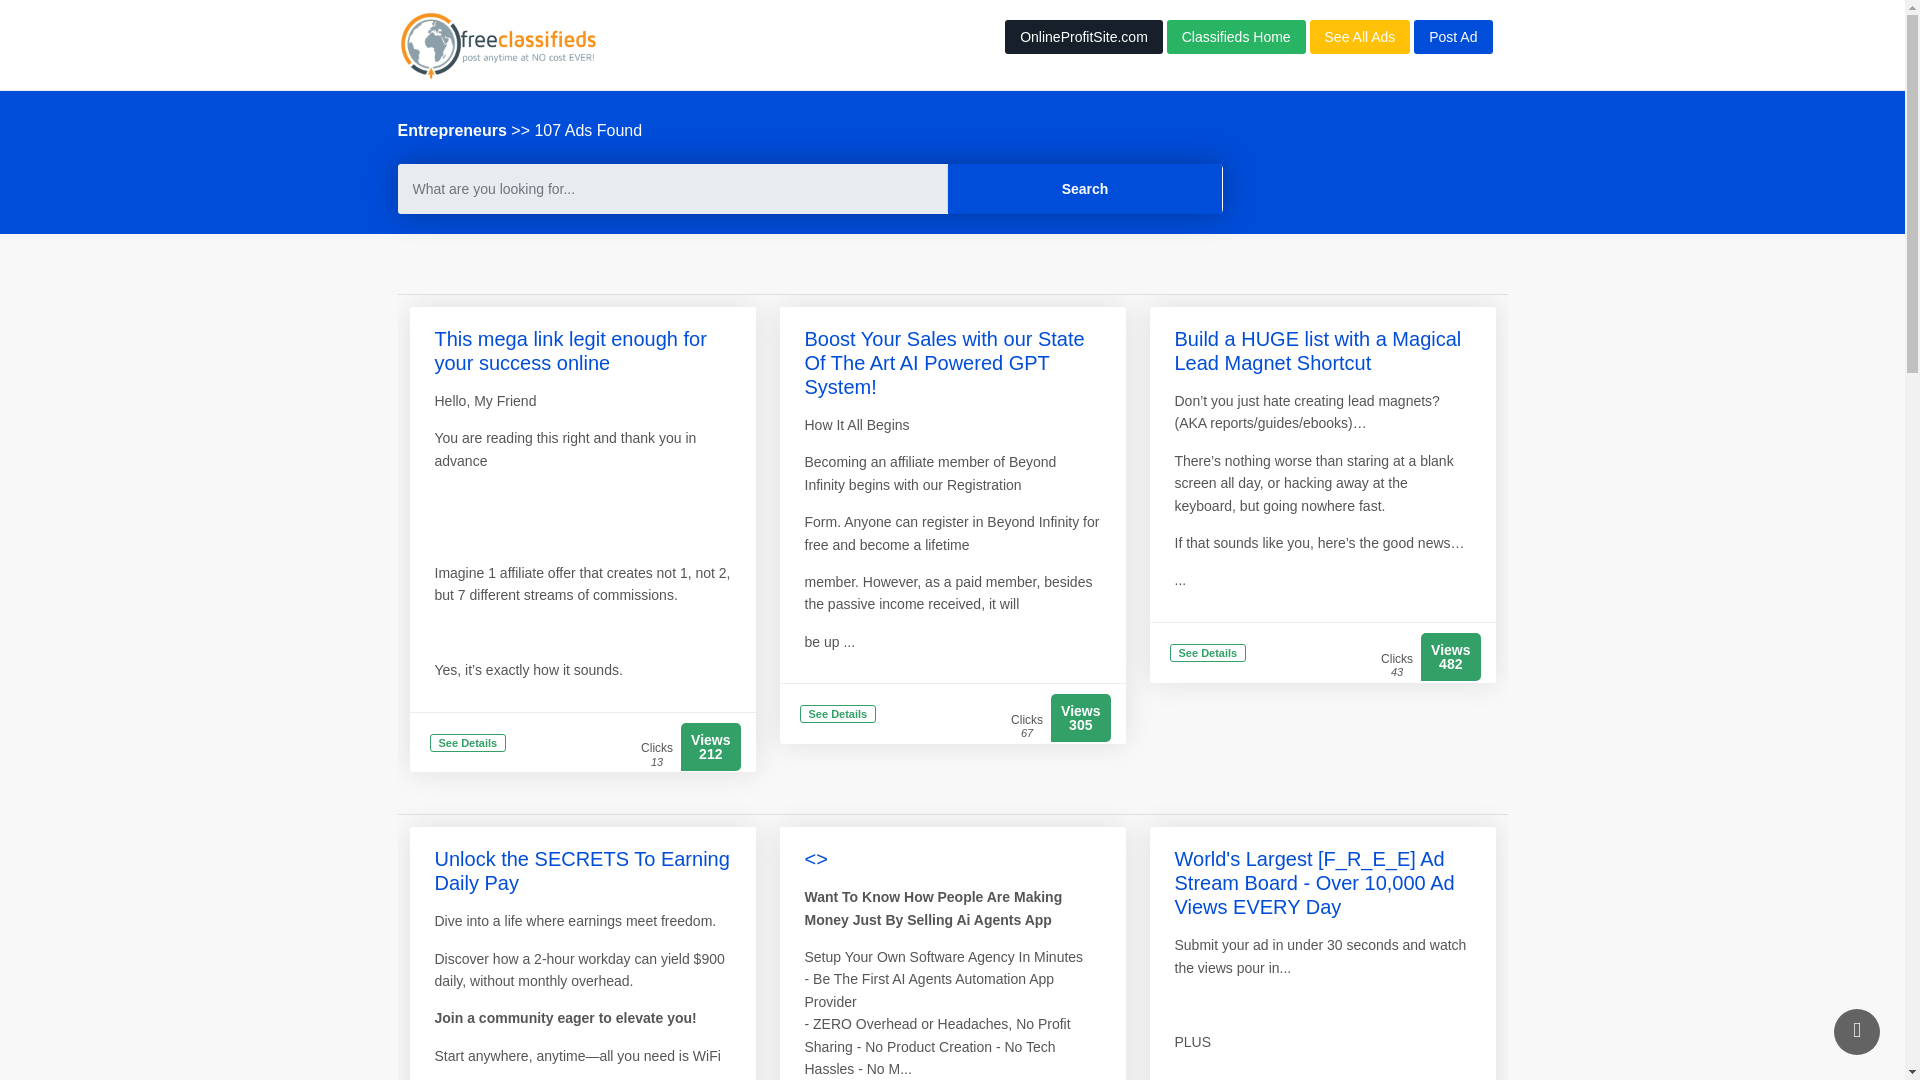 The image size is (1920, 1080). I want to click on This mega link legit enough for your success online, so click(570, 350).